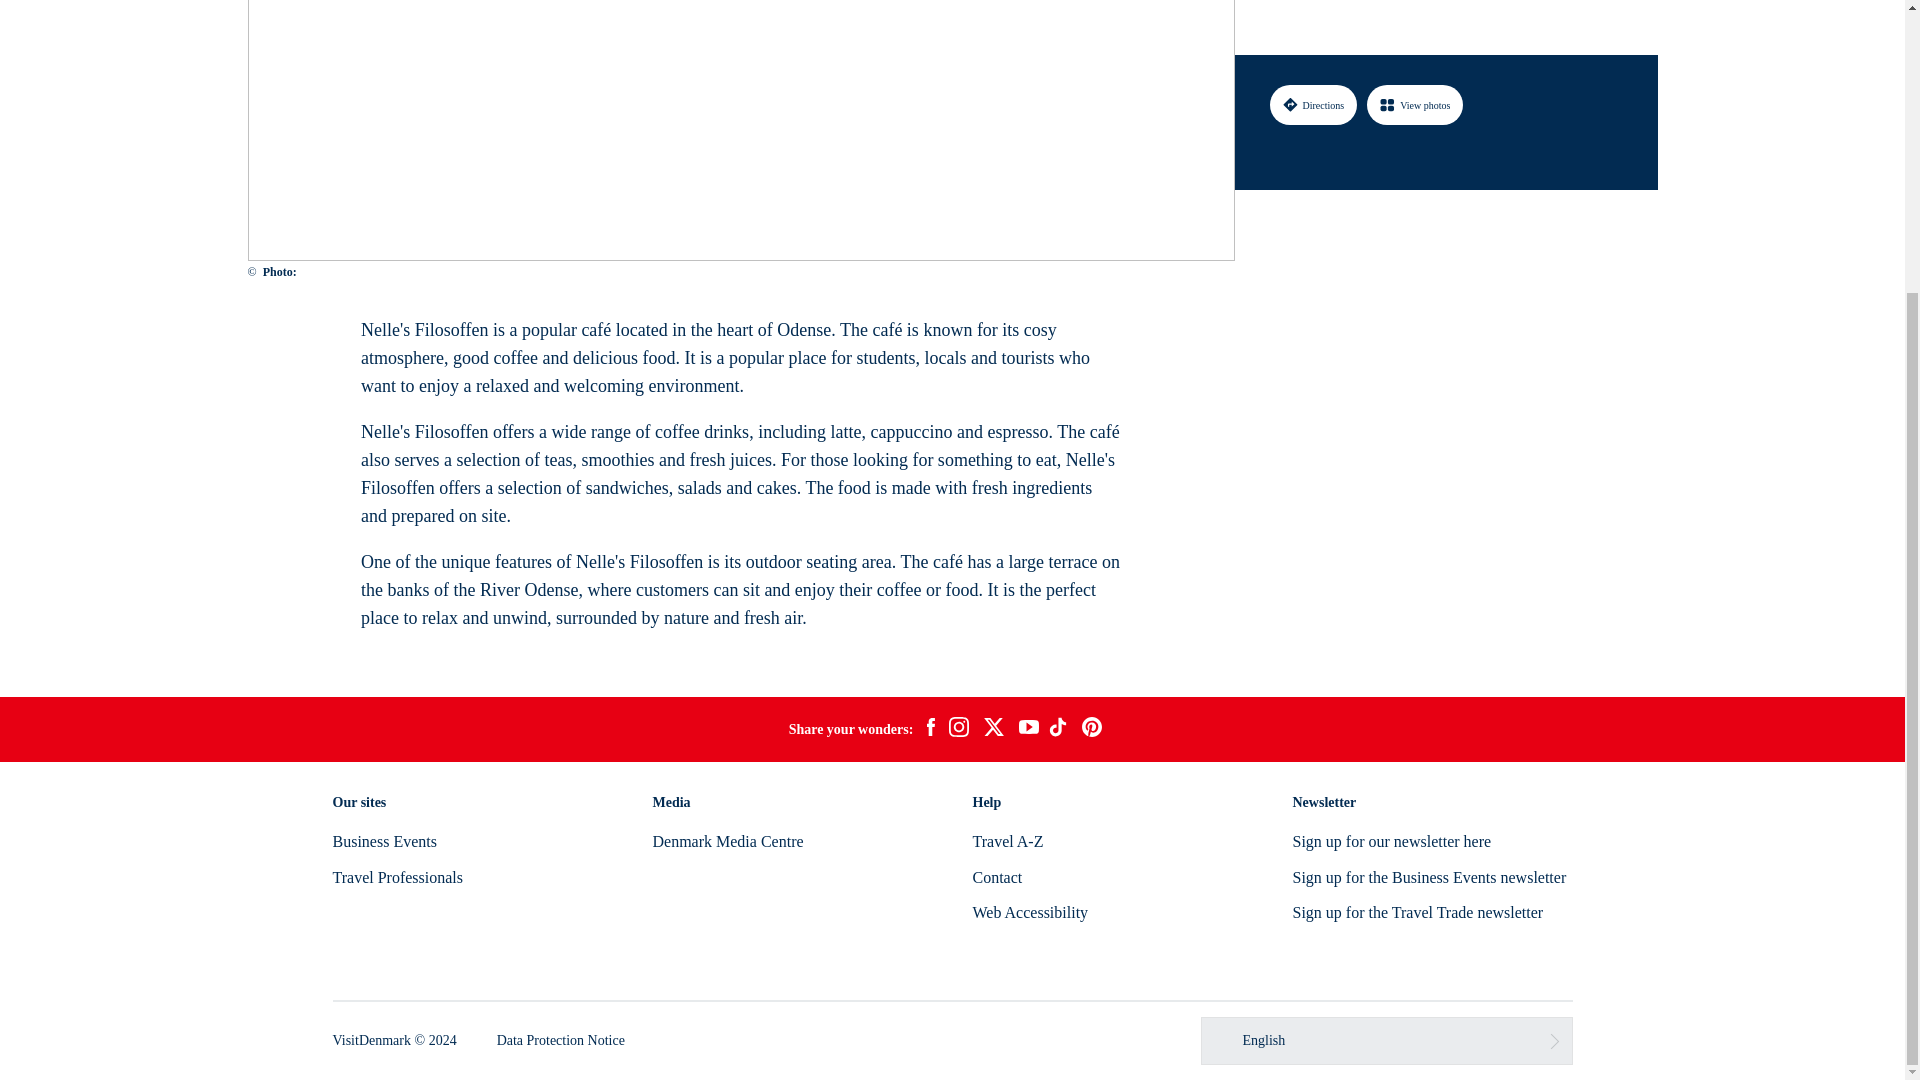  Describe the element at coordinates (1030, 912) in the screenshot. I see `Web Accessibility` at that location.